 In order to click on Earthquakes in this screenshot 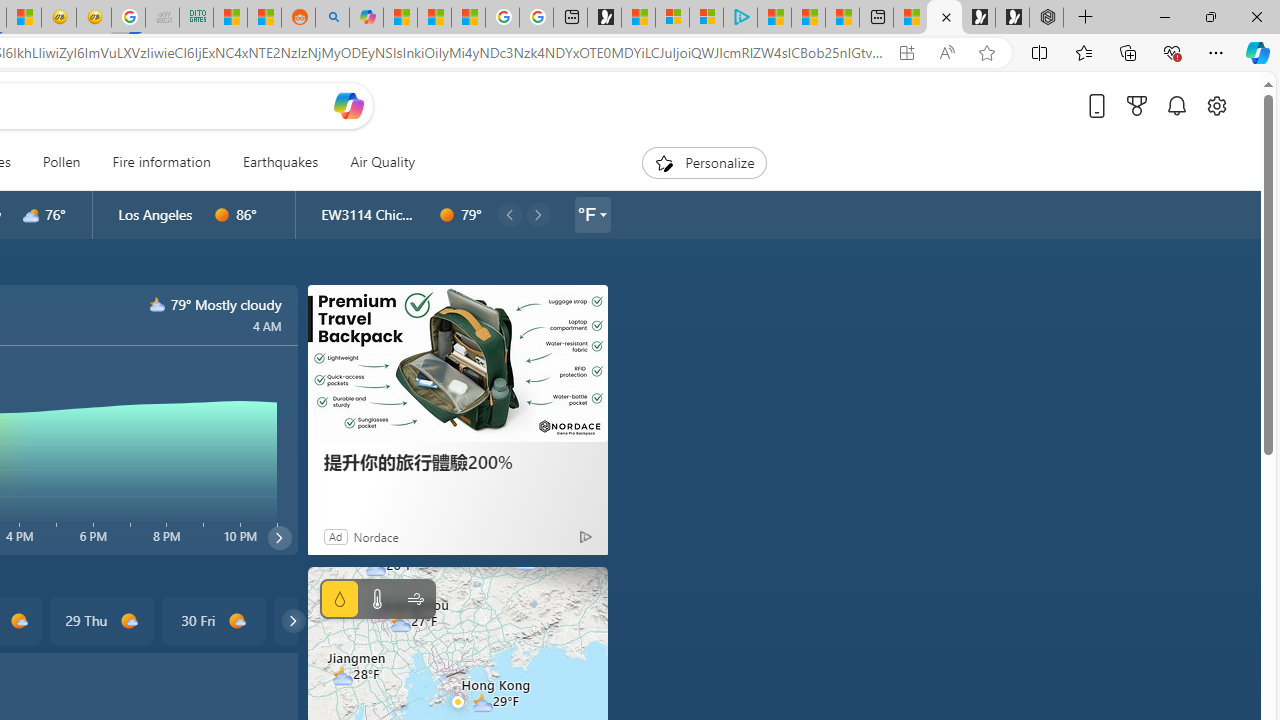, I will do `click(280, 162)`.